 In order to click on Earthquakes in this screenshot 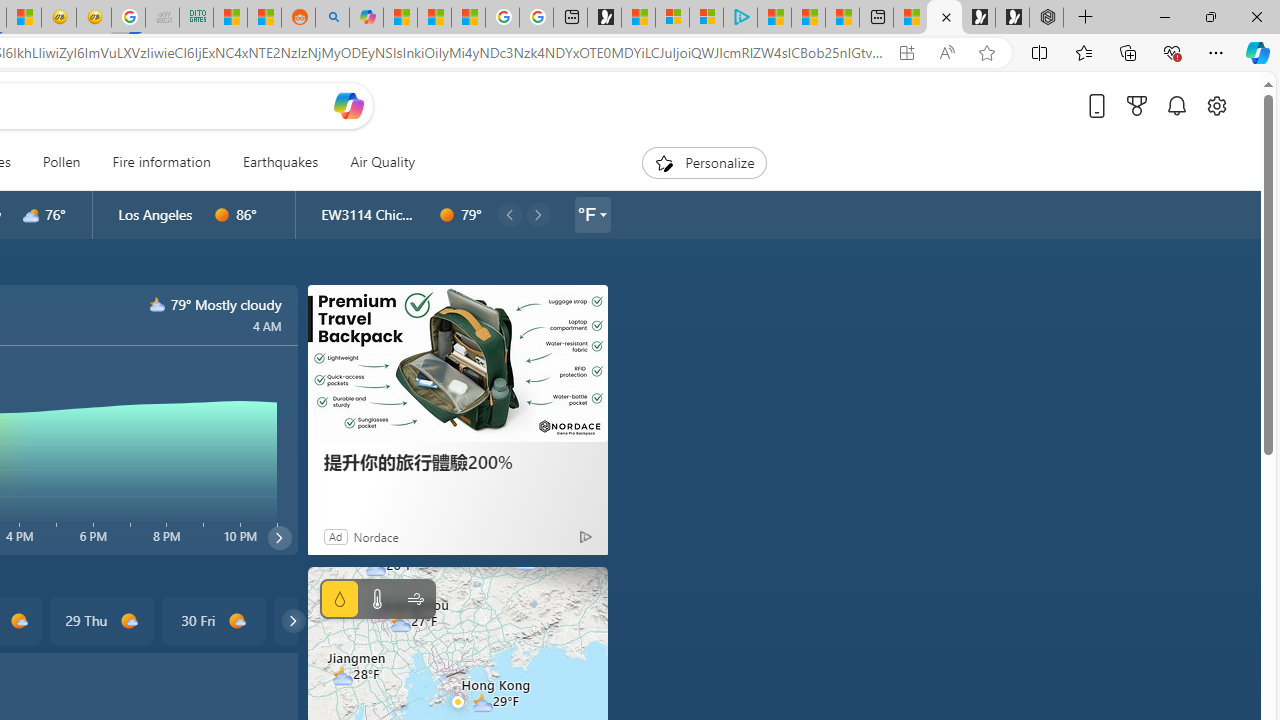, I will do `click(280, 162)`.